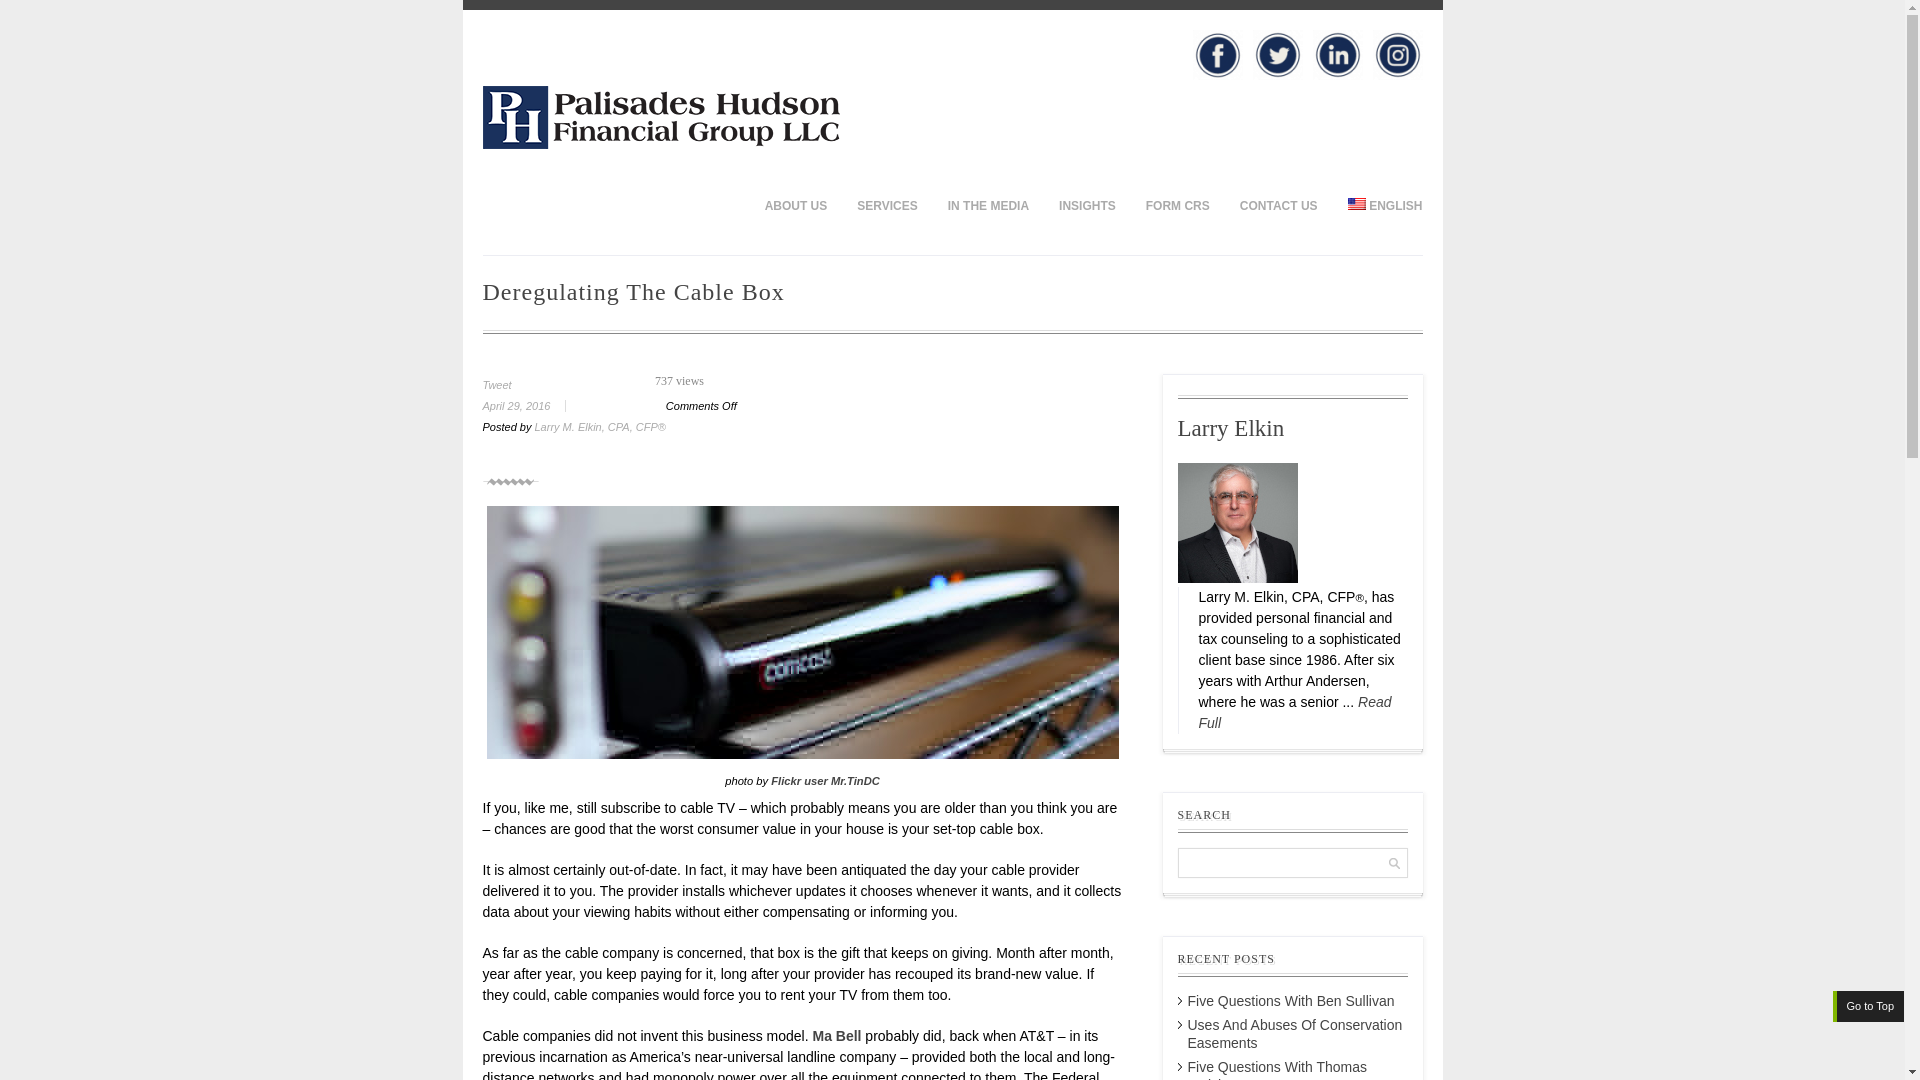  Describe the element at coordinates (1336, 54) in the screenshot. I see `LinkedIn` at that location.